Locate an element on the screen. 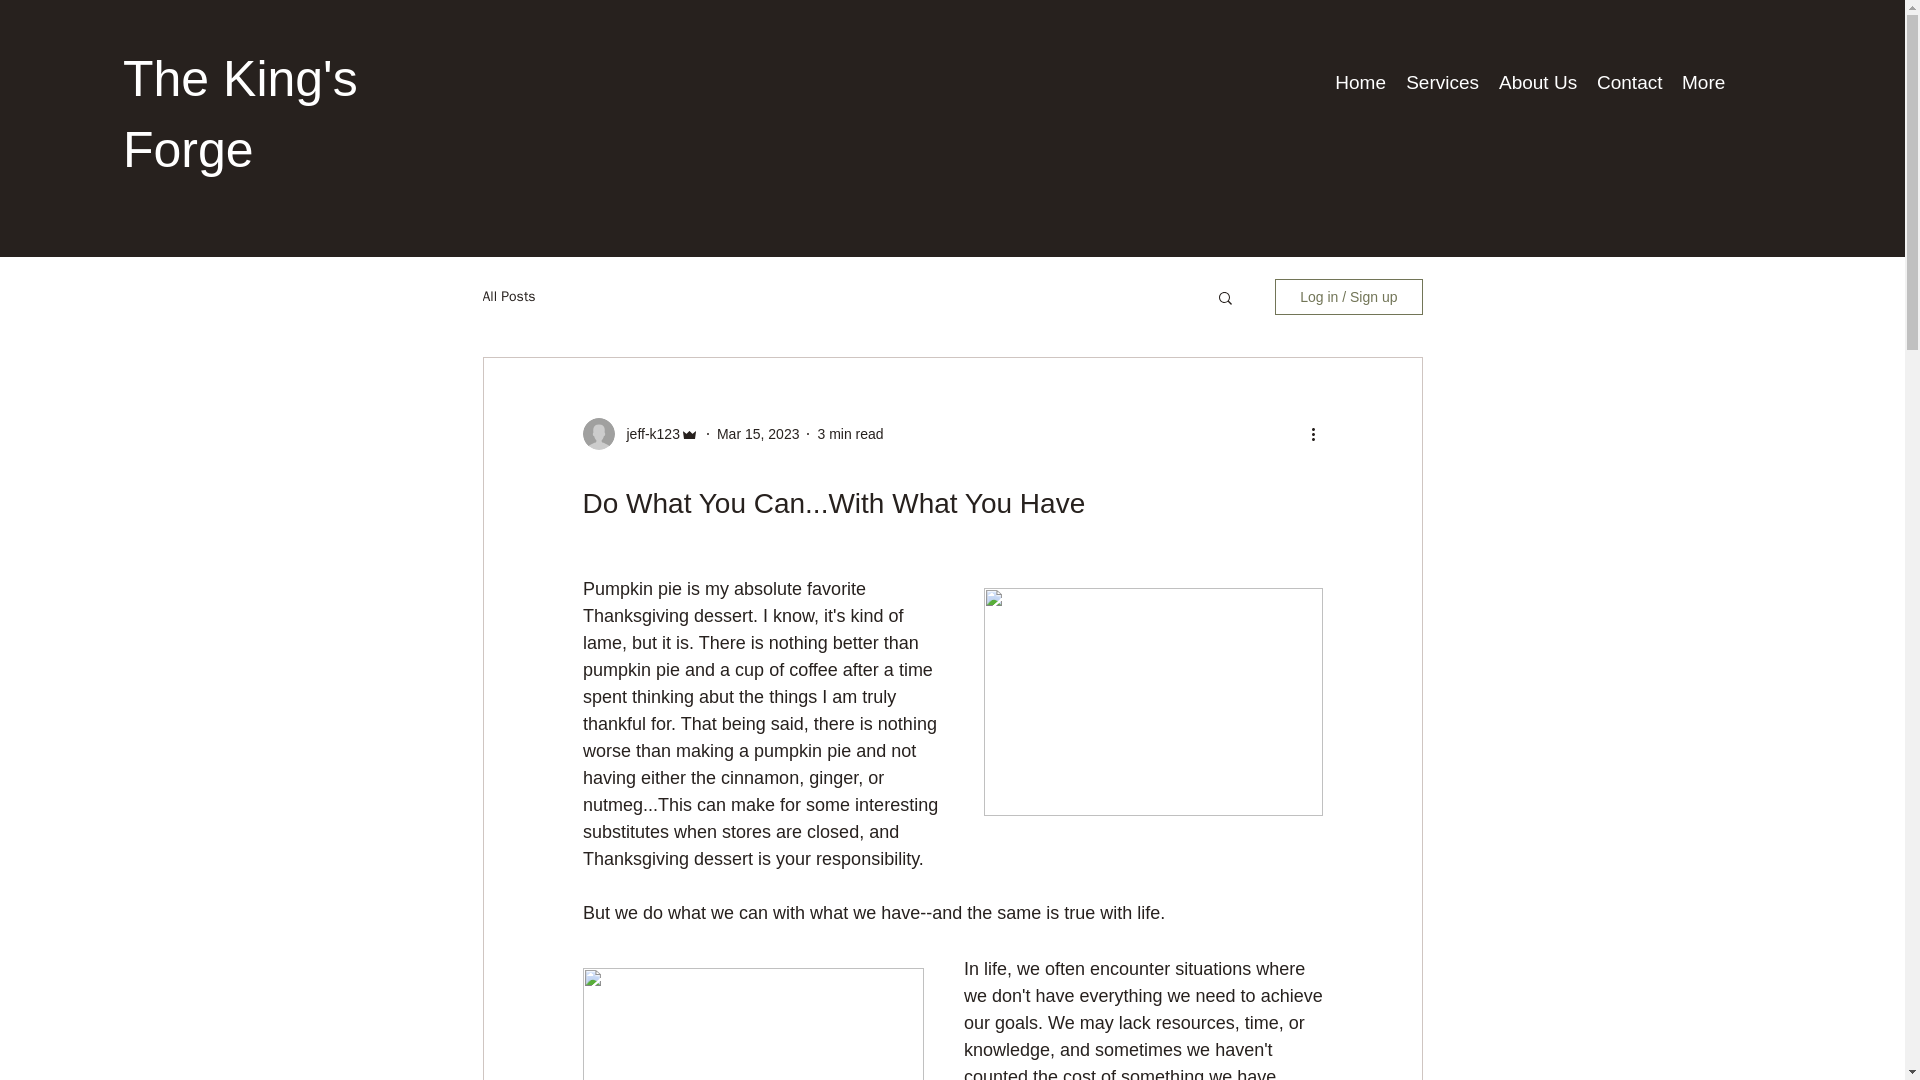 The image size is (1920, 1080). 3 min read is located at coordinates (850, 433).